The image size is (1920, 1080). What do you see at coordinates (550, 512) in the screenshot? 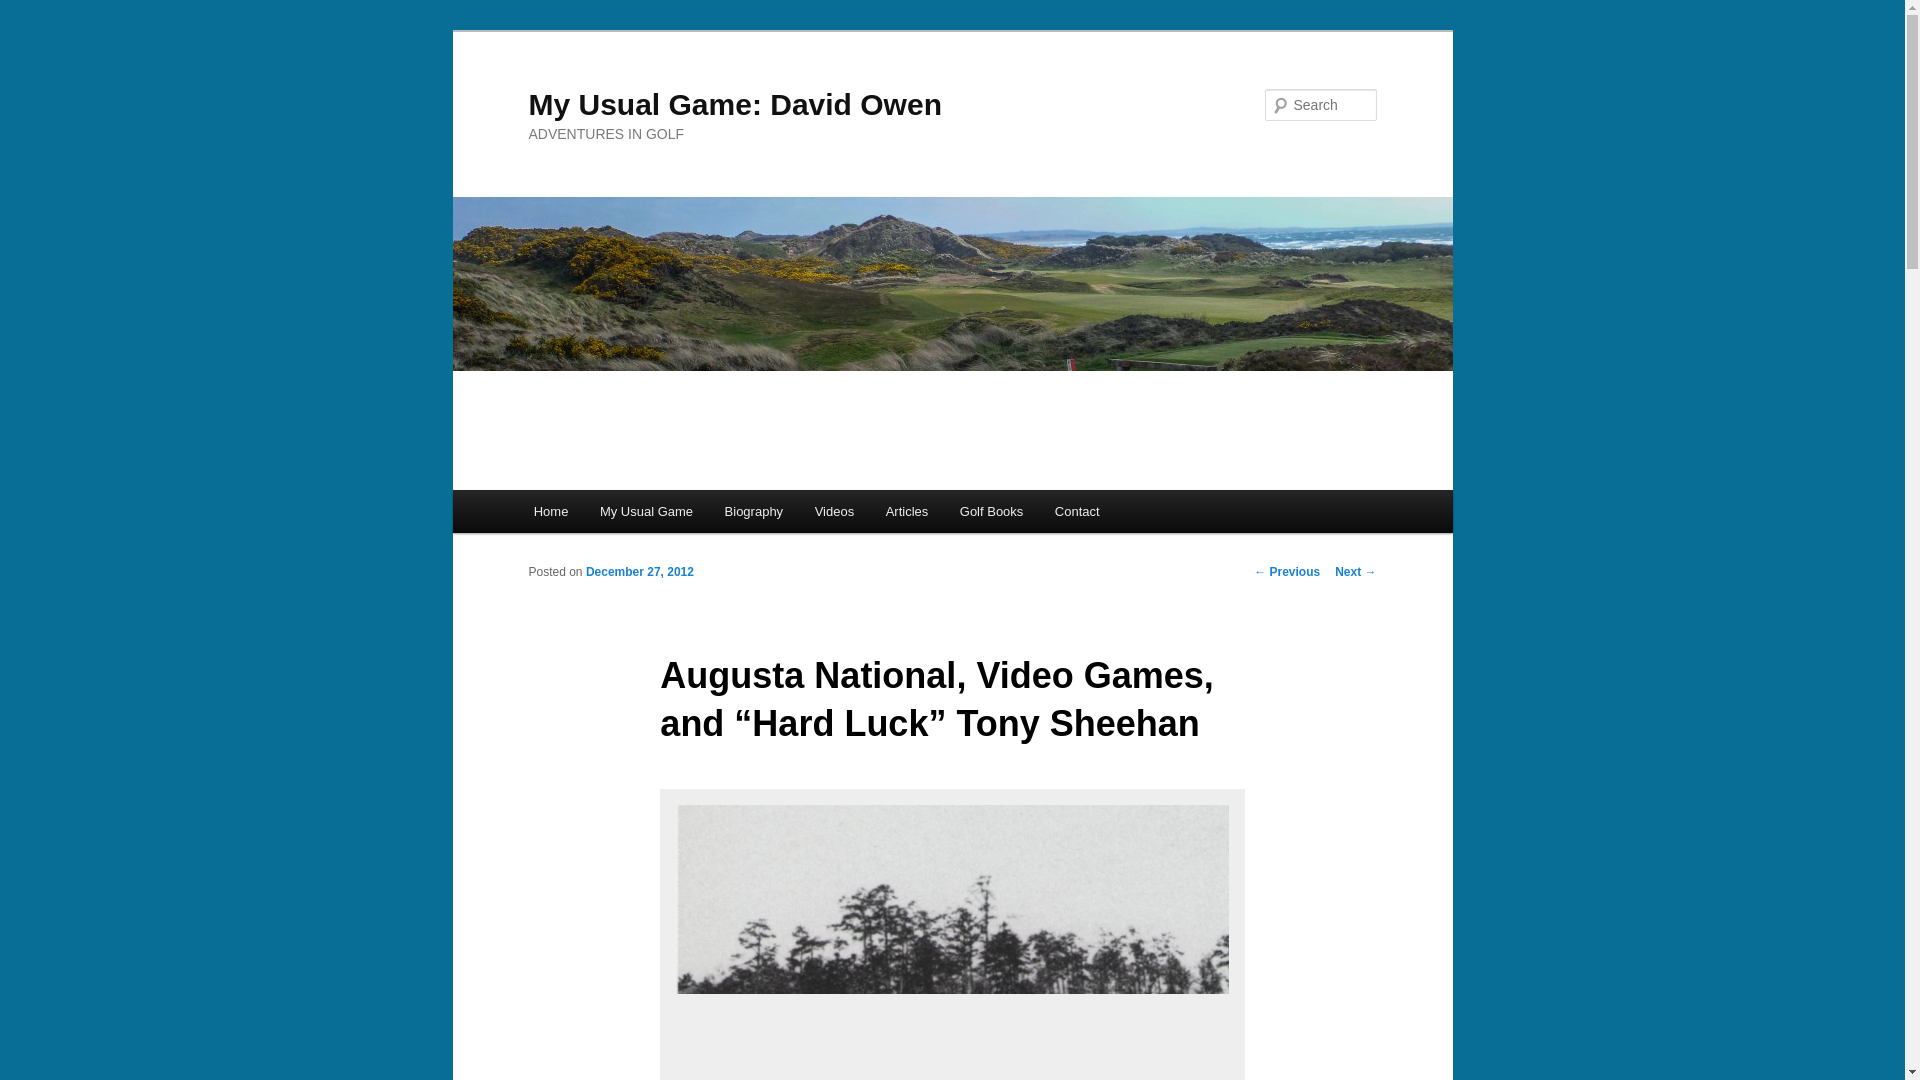
I see `Home` at bounding box center [550, 512].